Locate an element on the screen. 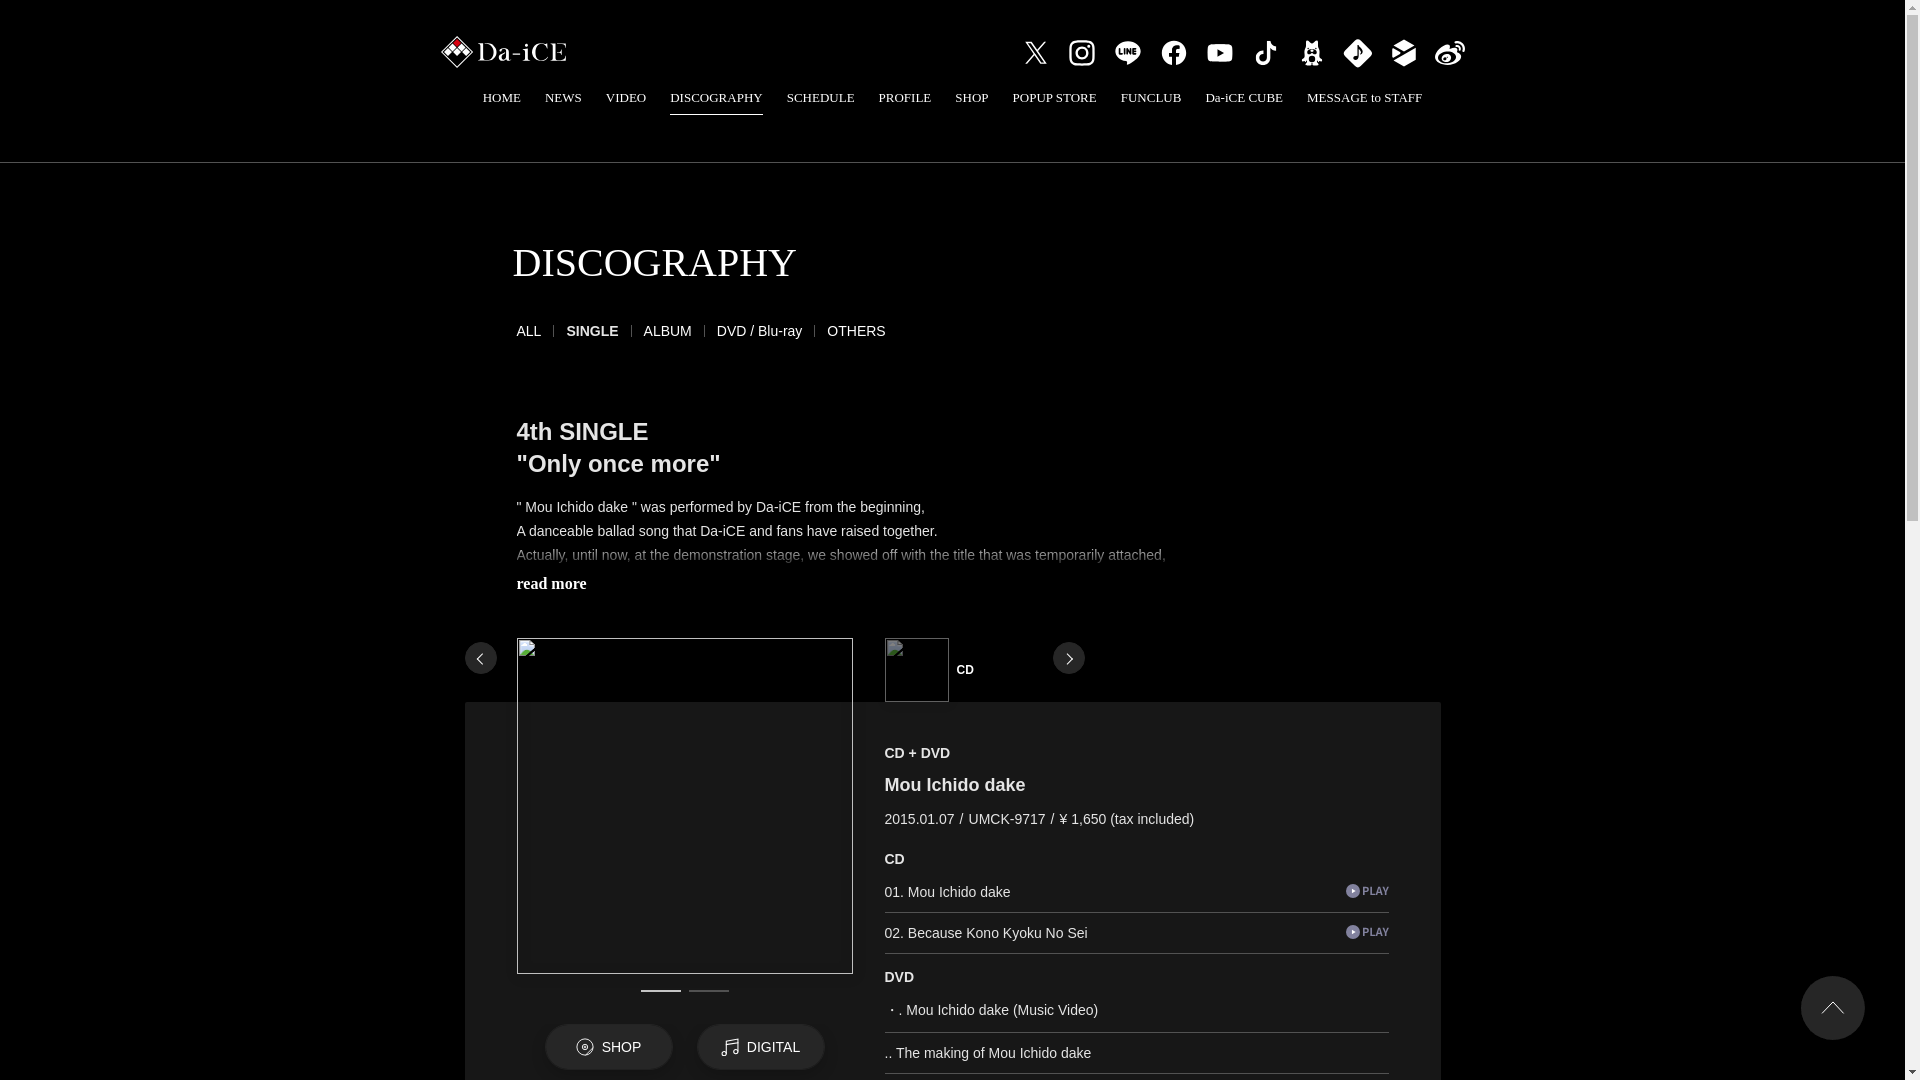  Next is located at coordinates (1068, 657).